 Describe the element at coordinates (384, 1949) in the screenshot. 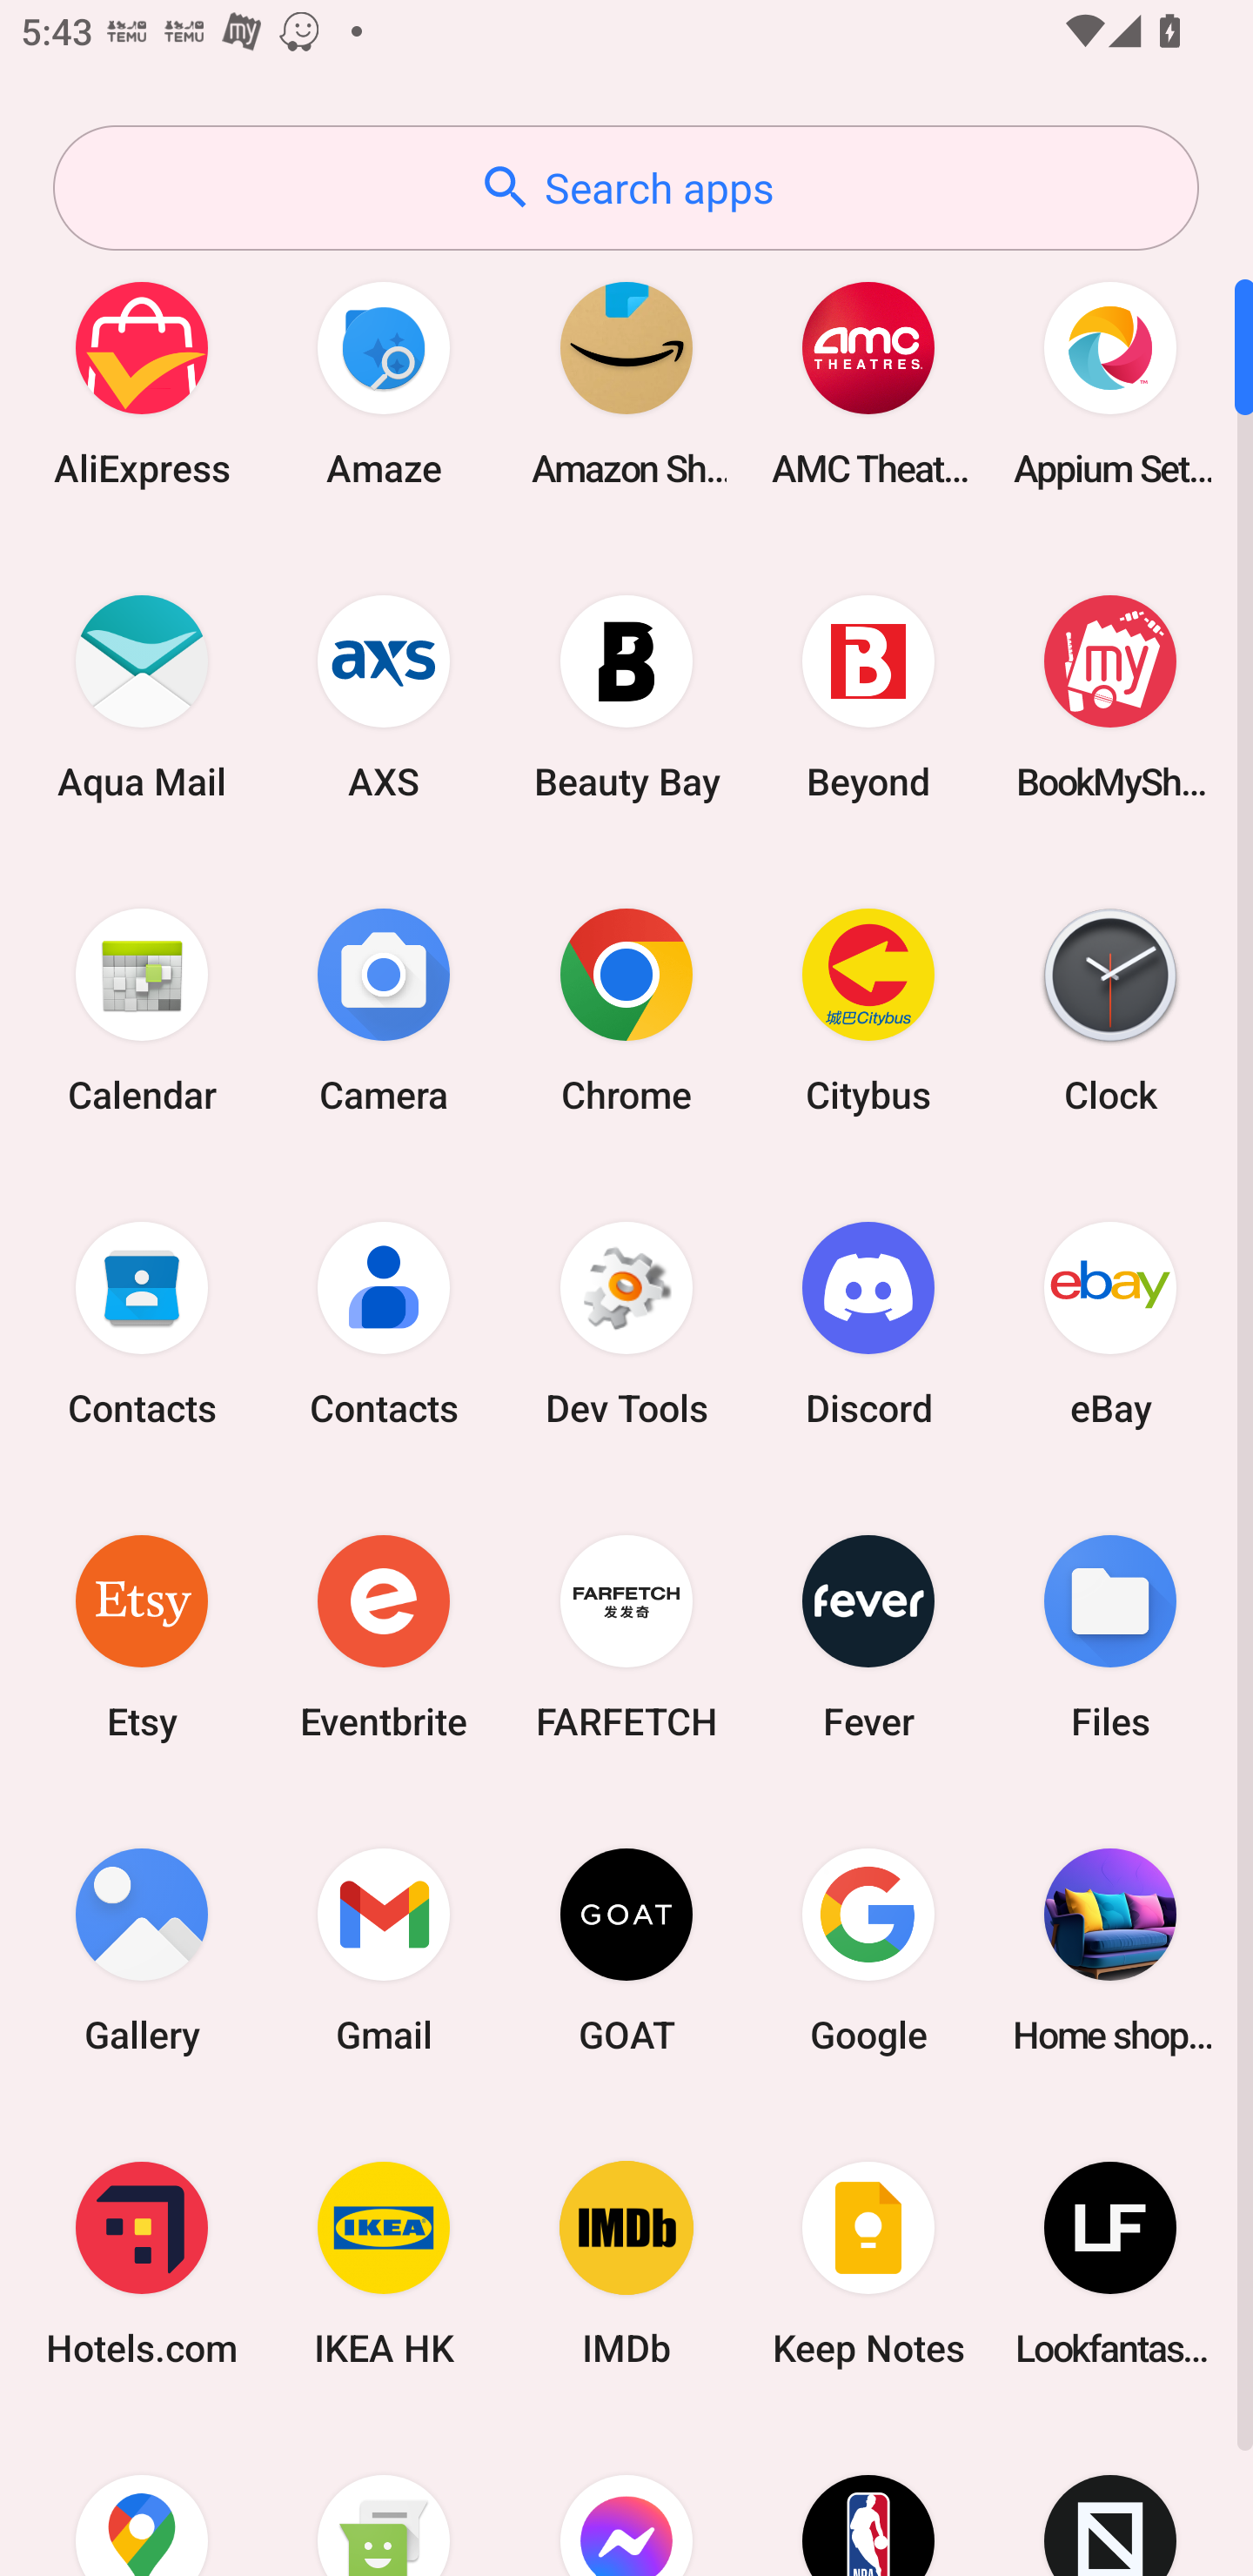

I see `Gmail` at that location.